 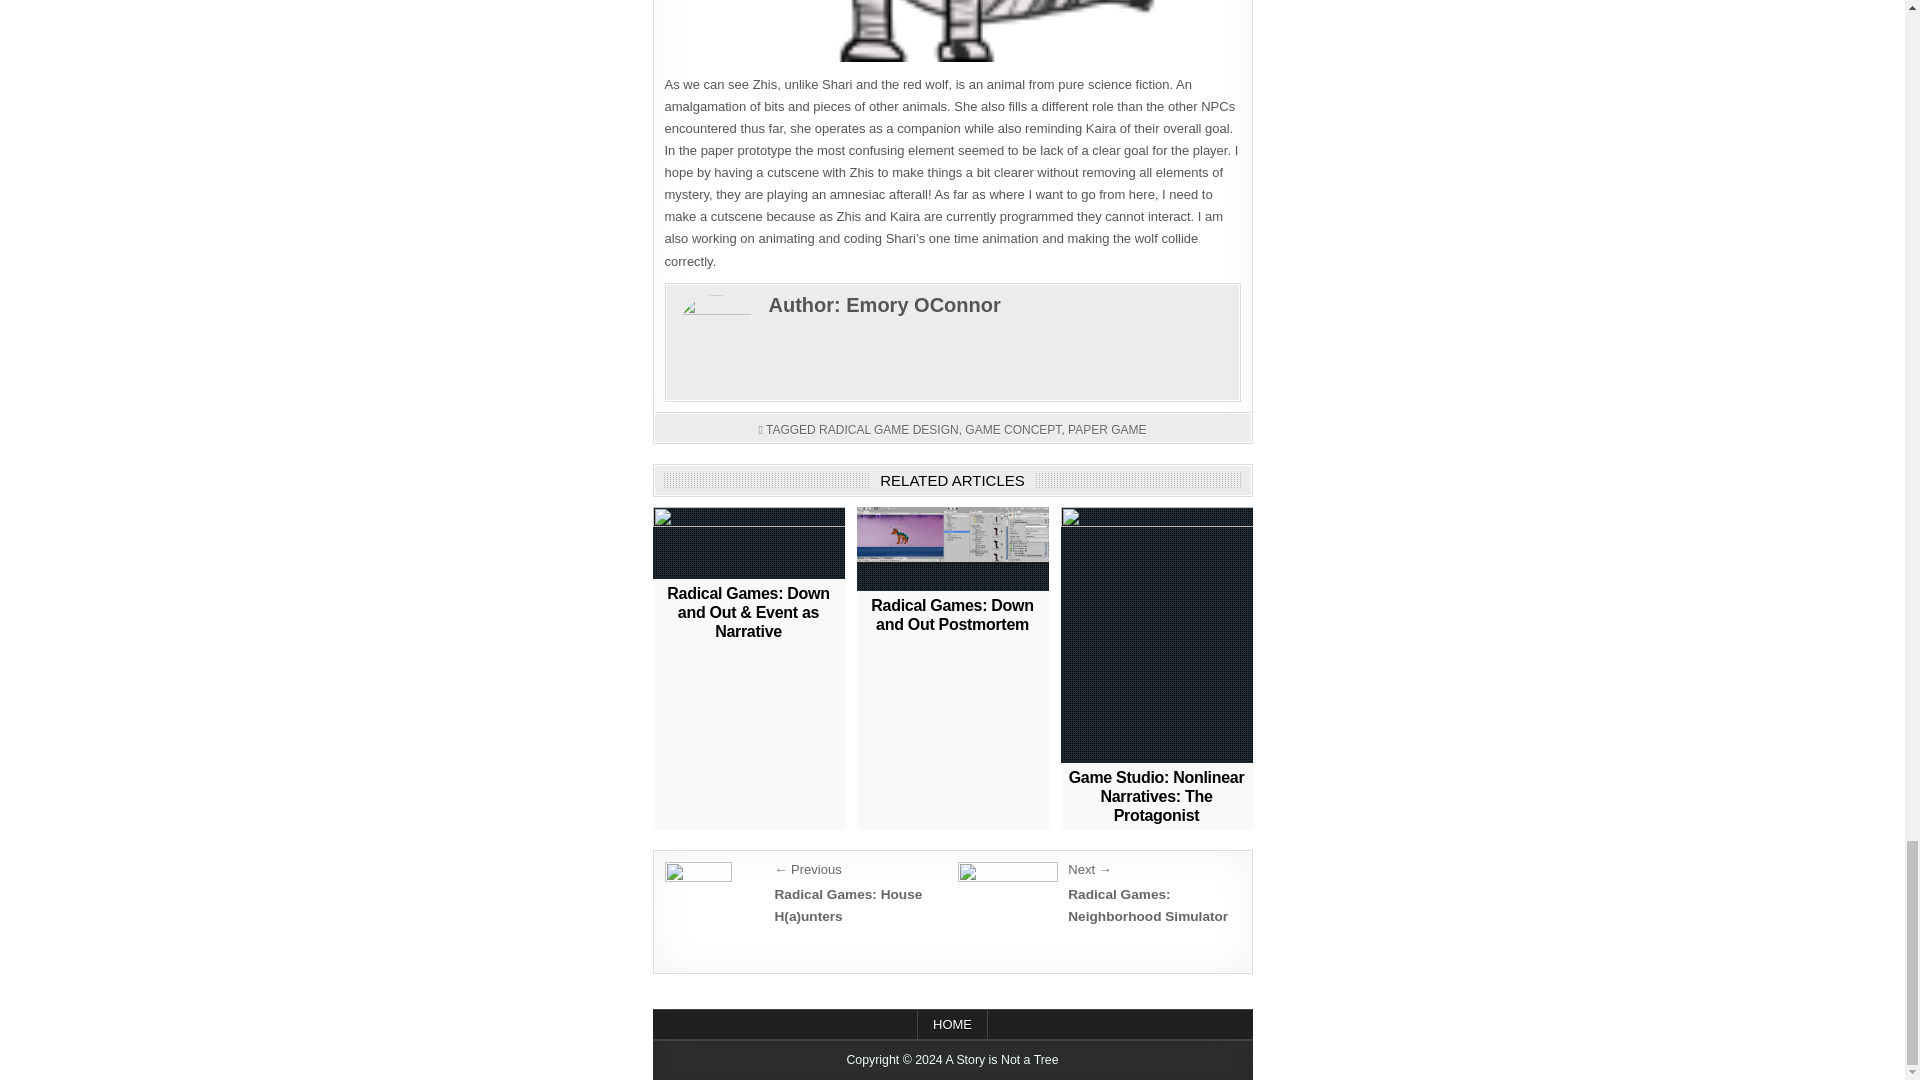 I want to click on Radical Games: Neighborhood Simulator, so click(x=1008, y=899).